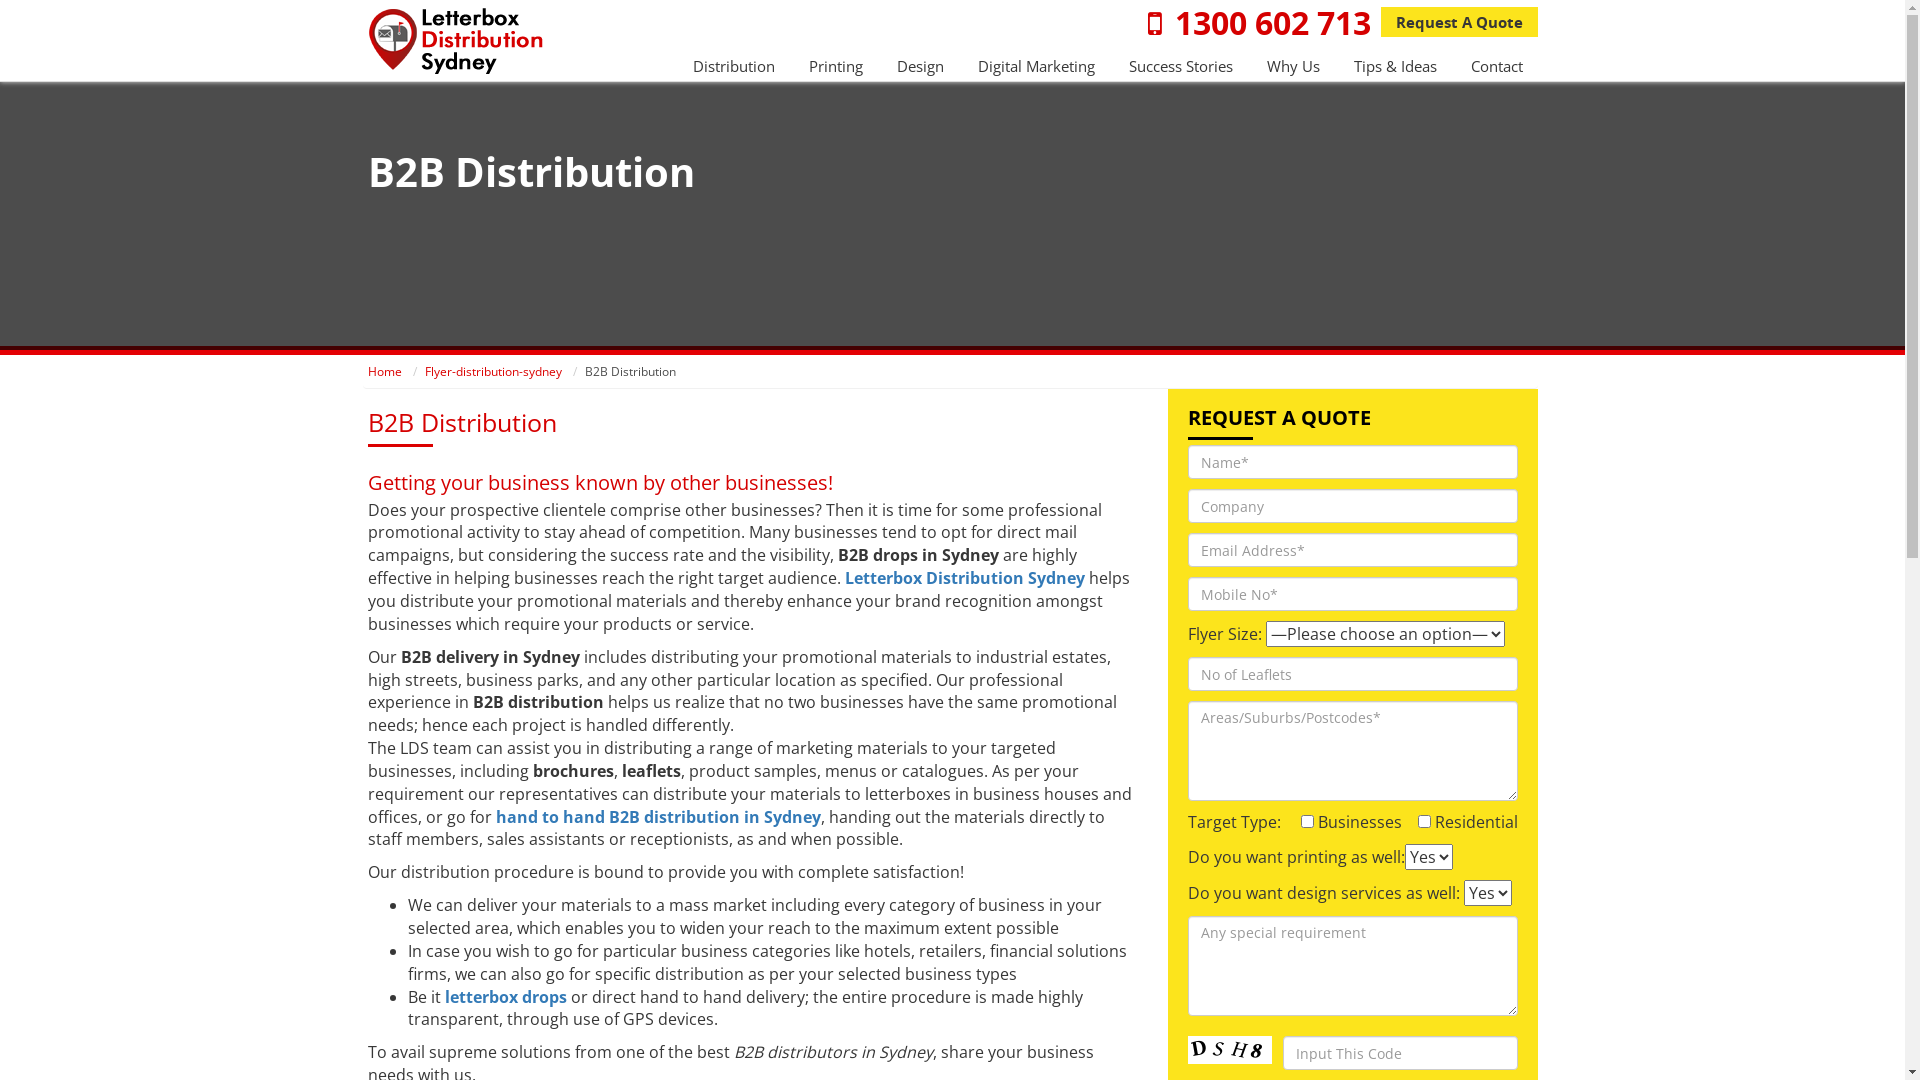 This screenshot has width=1920, height=1080. I want to click on Flyer-distribution-sydney, so click(492, 372).